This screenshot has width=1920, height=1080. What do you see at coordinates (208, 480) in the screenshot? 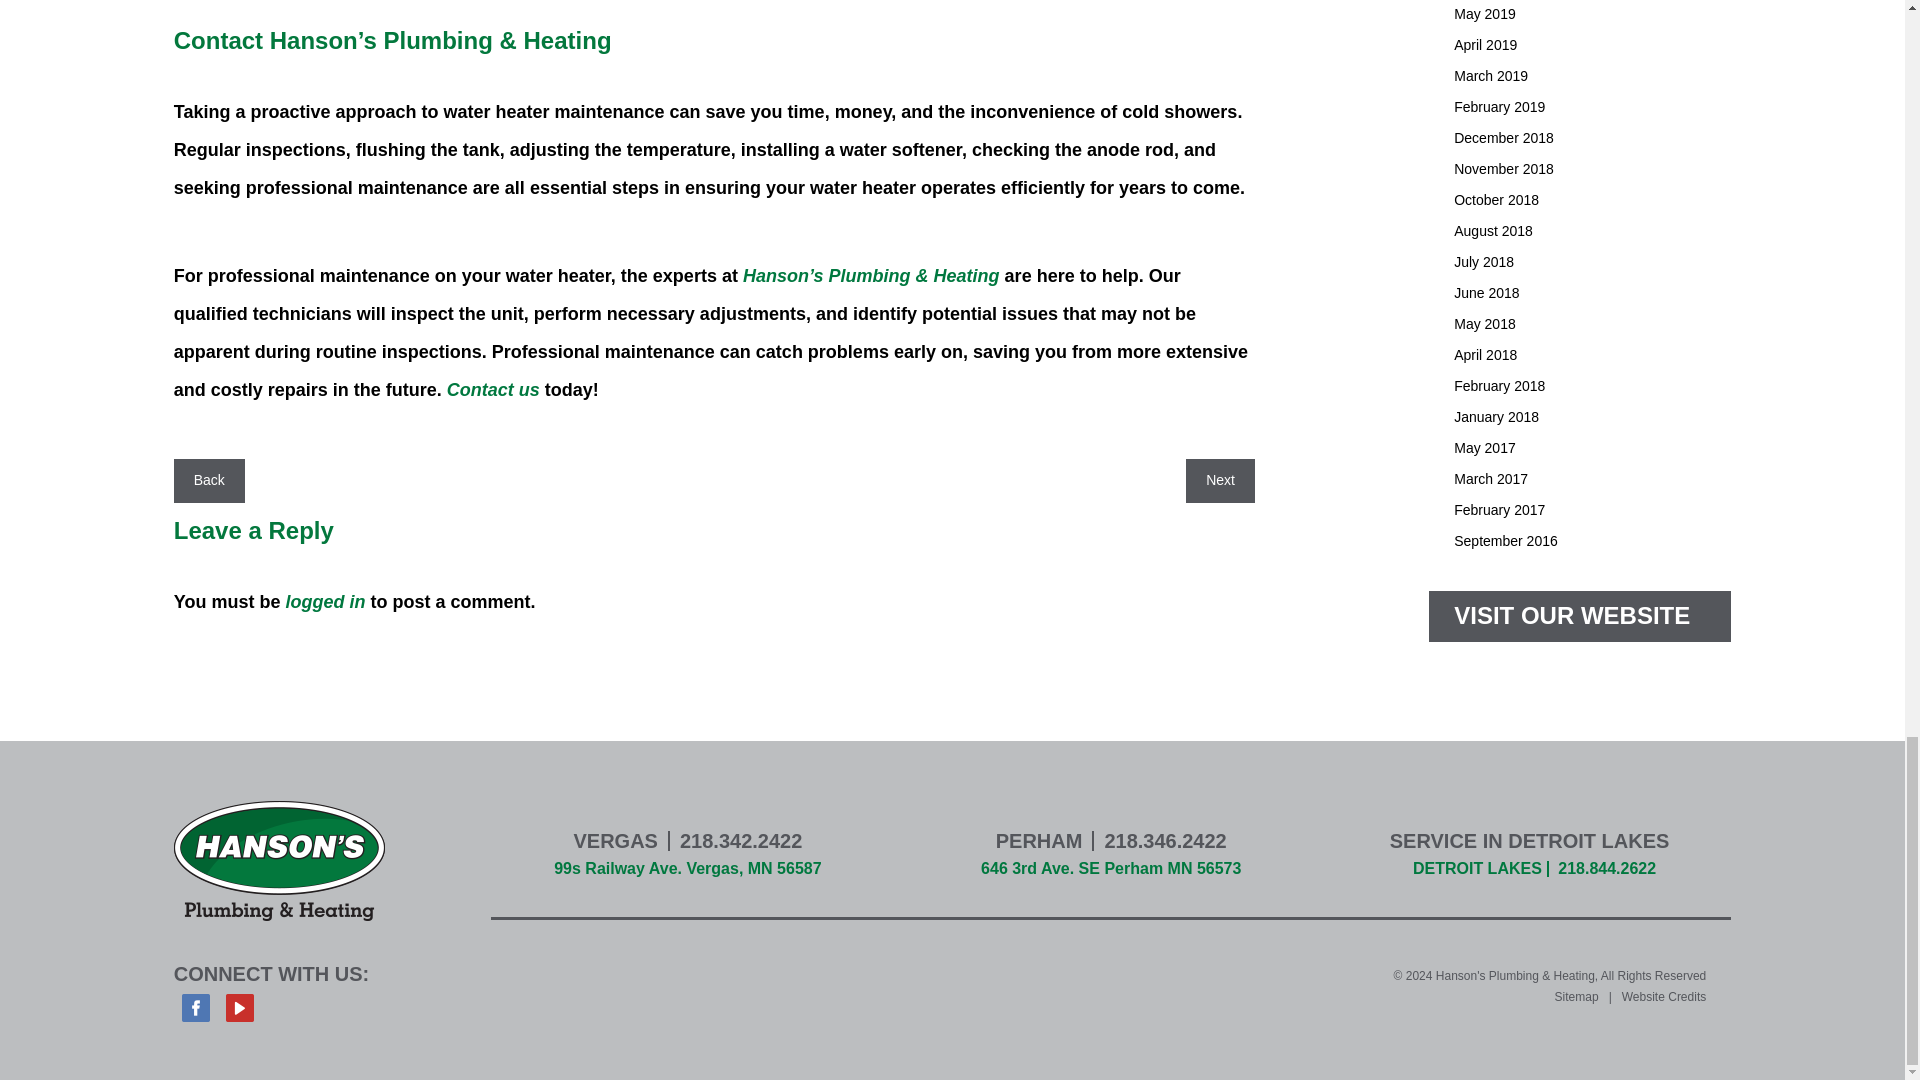
I see `Back` at bounding box center [208, 480].